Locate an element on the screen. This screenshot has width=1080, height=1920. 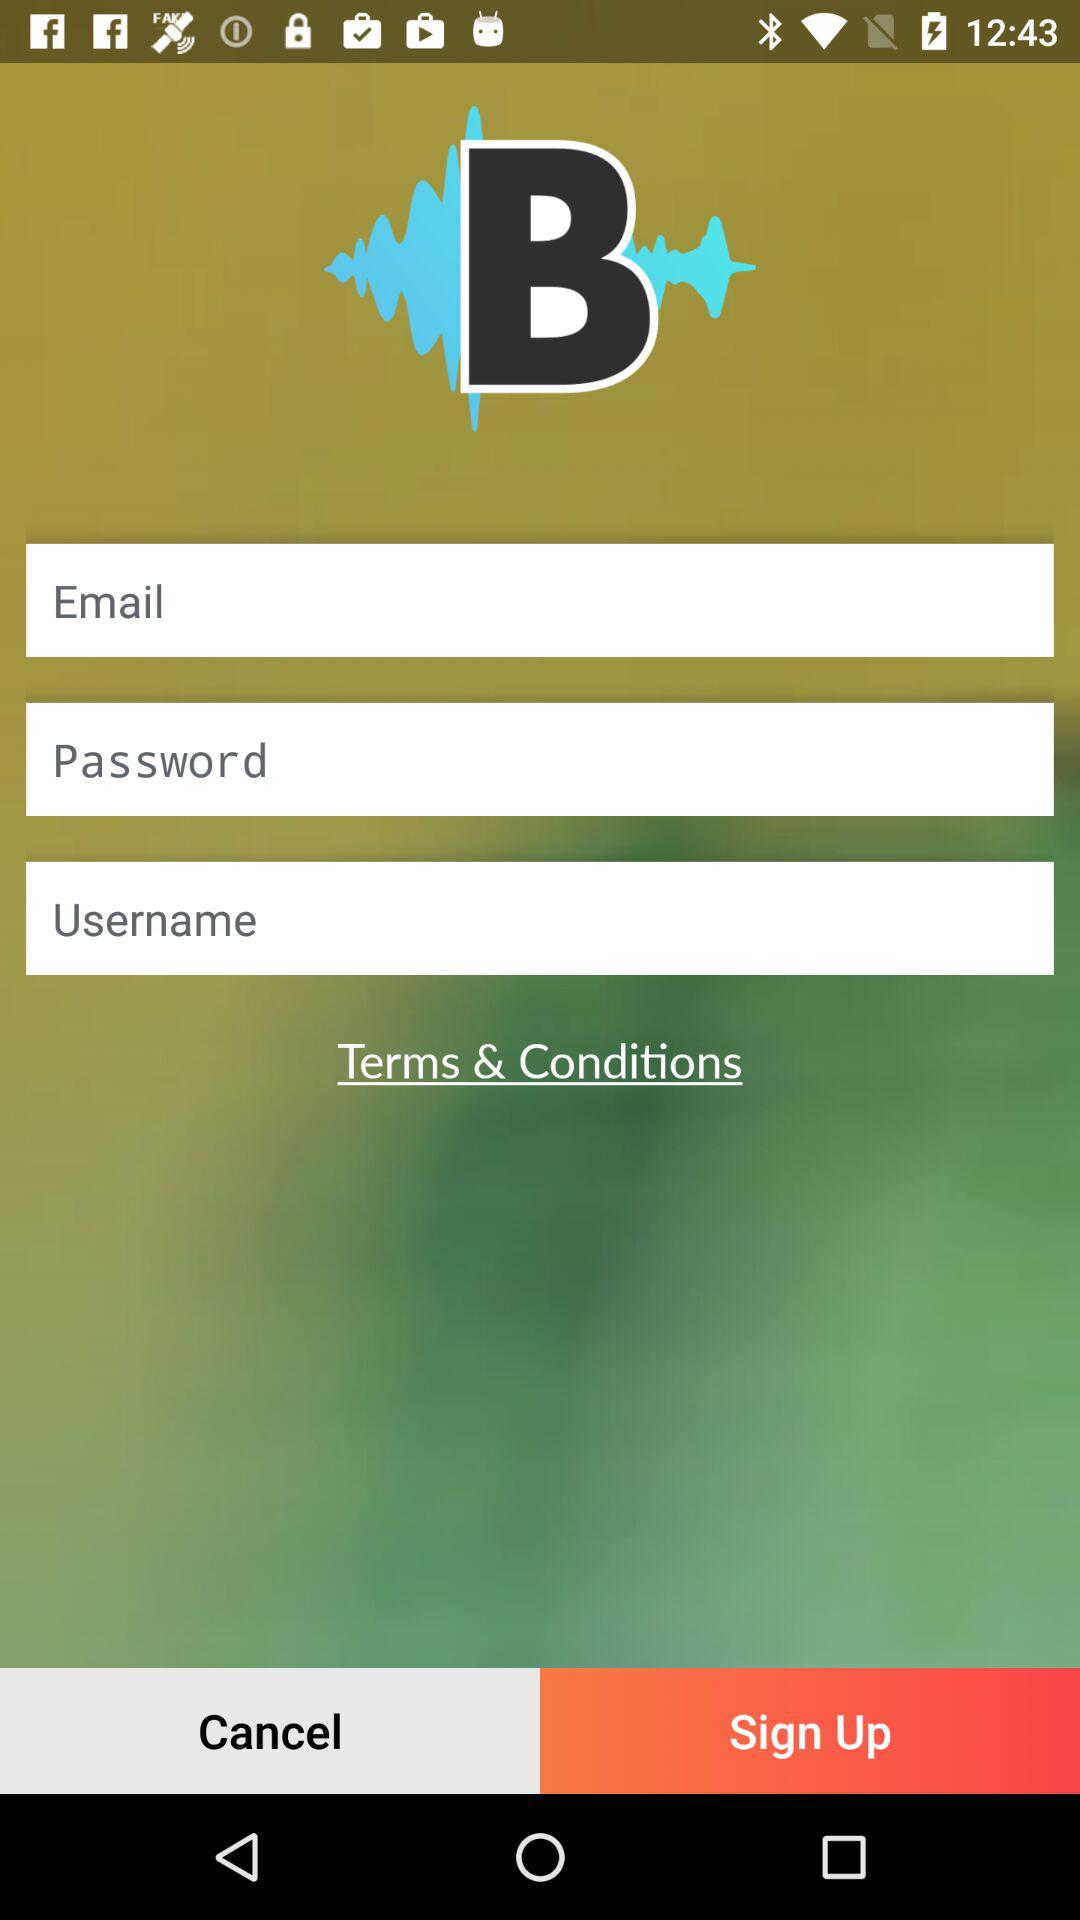
turn off the item at the bottom left corner is located at coordinates (270, 1730).